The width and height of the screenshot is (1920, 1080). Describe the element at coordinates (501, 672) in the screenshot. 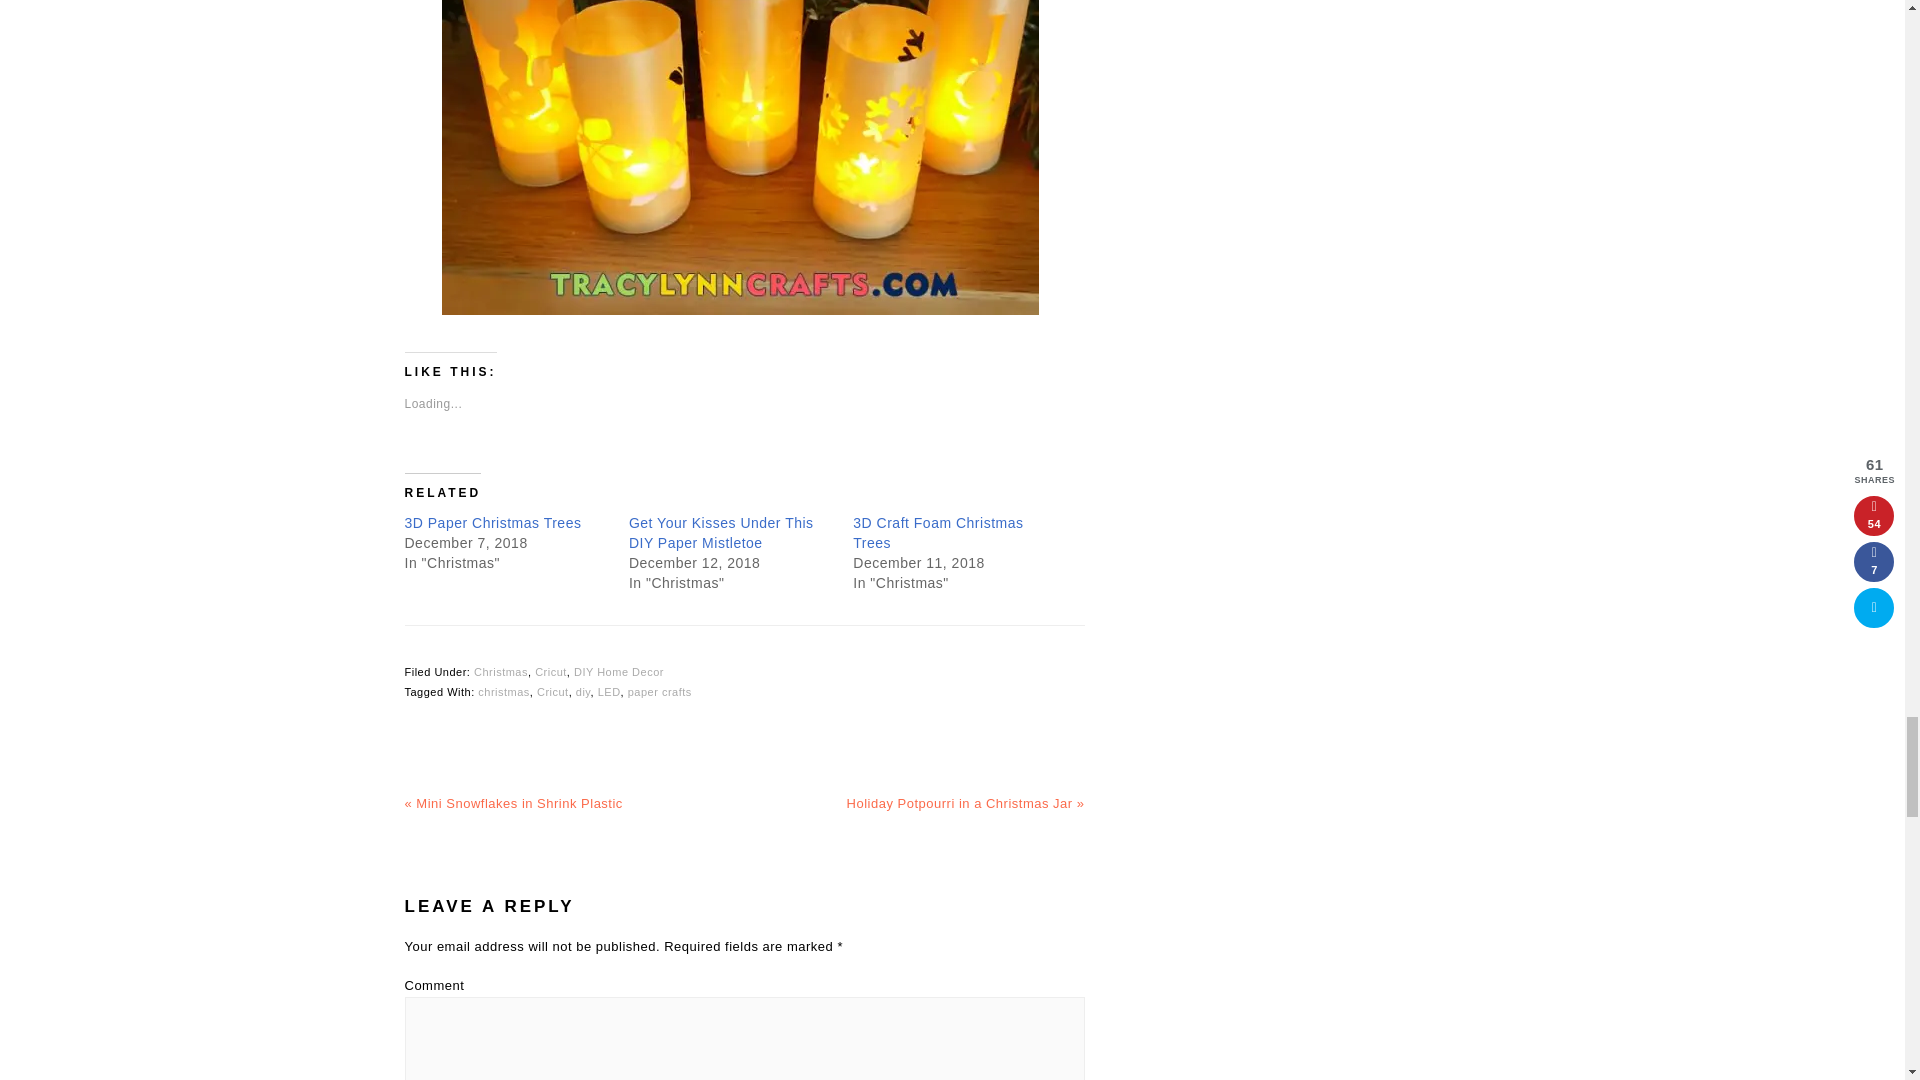

I see `Christmas` at that location.